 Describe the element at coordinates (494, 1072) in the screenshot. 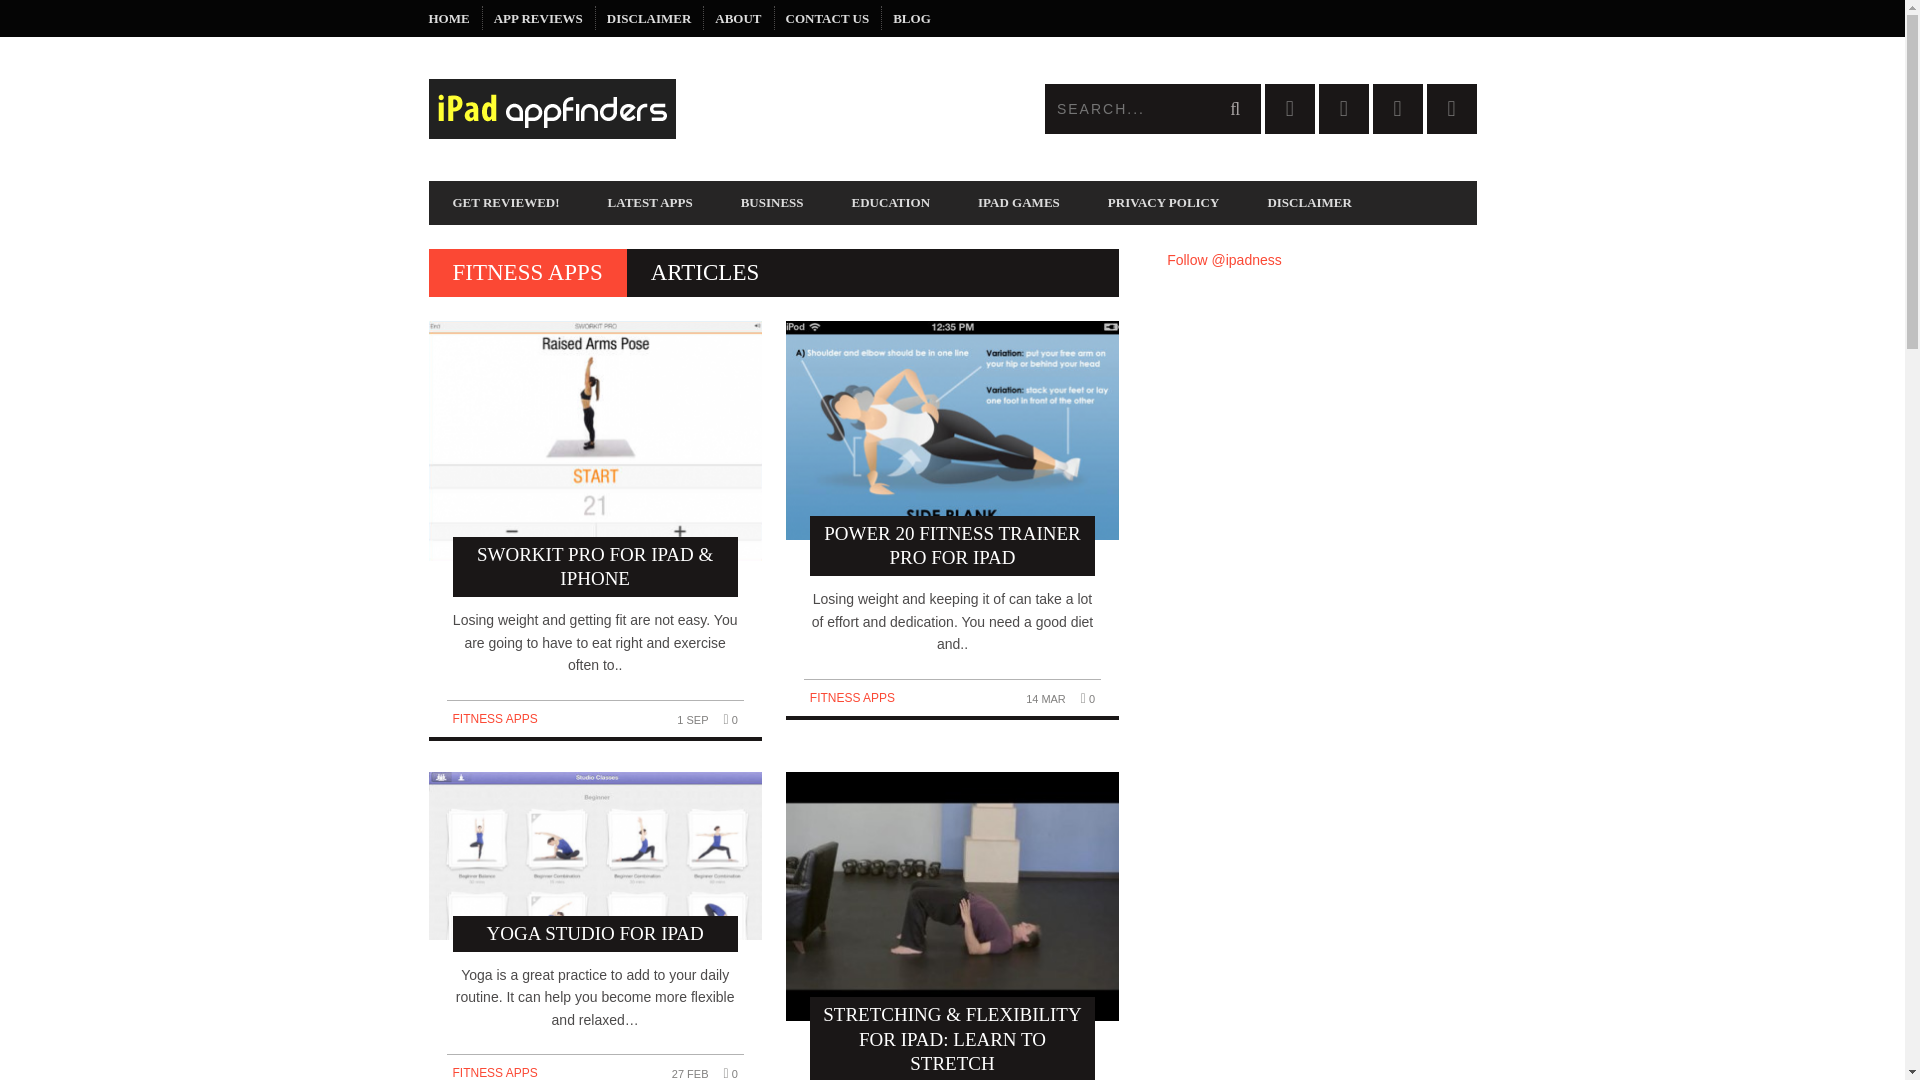

I see `View all posts in Fitness Apps` at that location.